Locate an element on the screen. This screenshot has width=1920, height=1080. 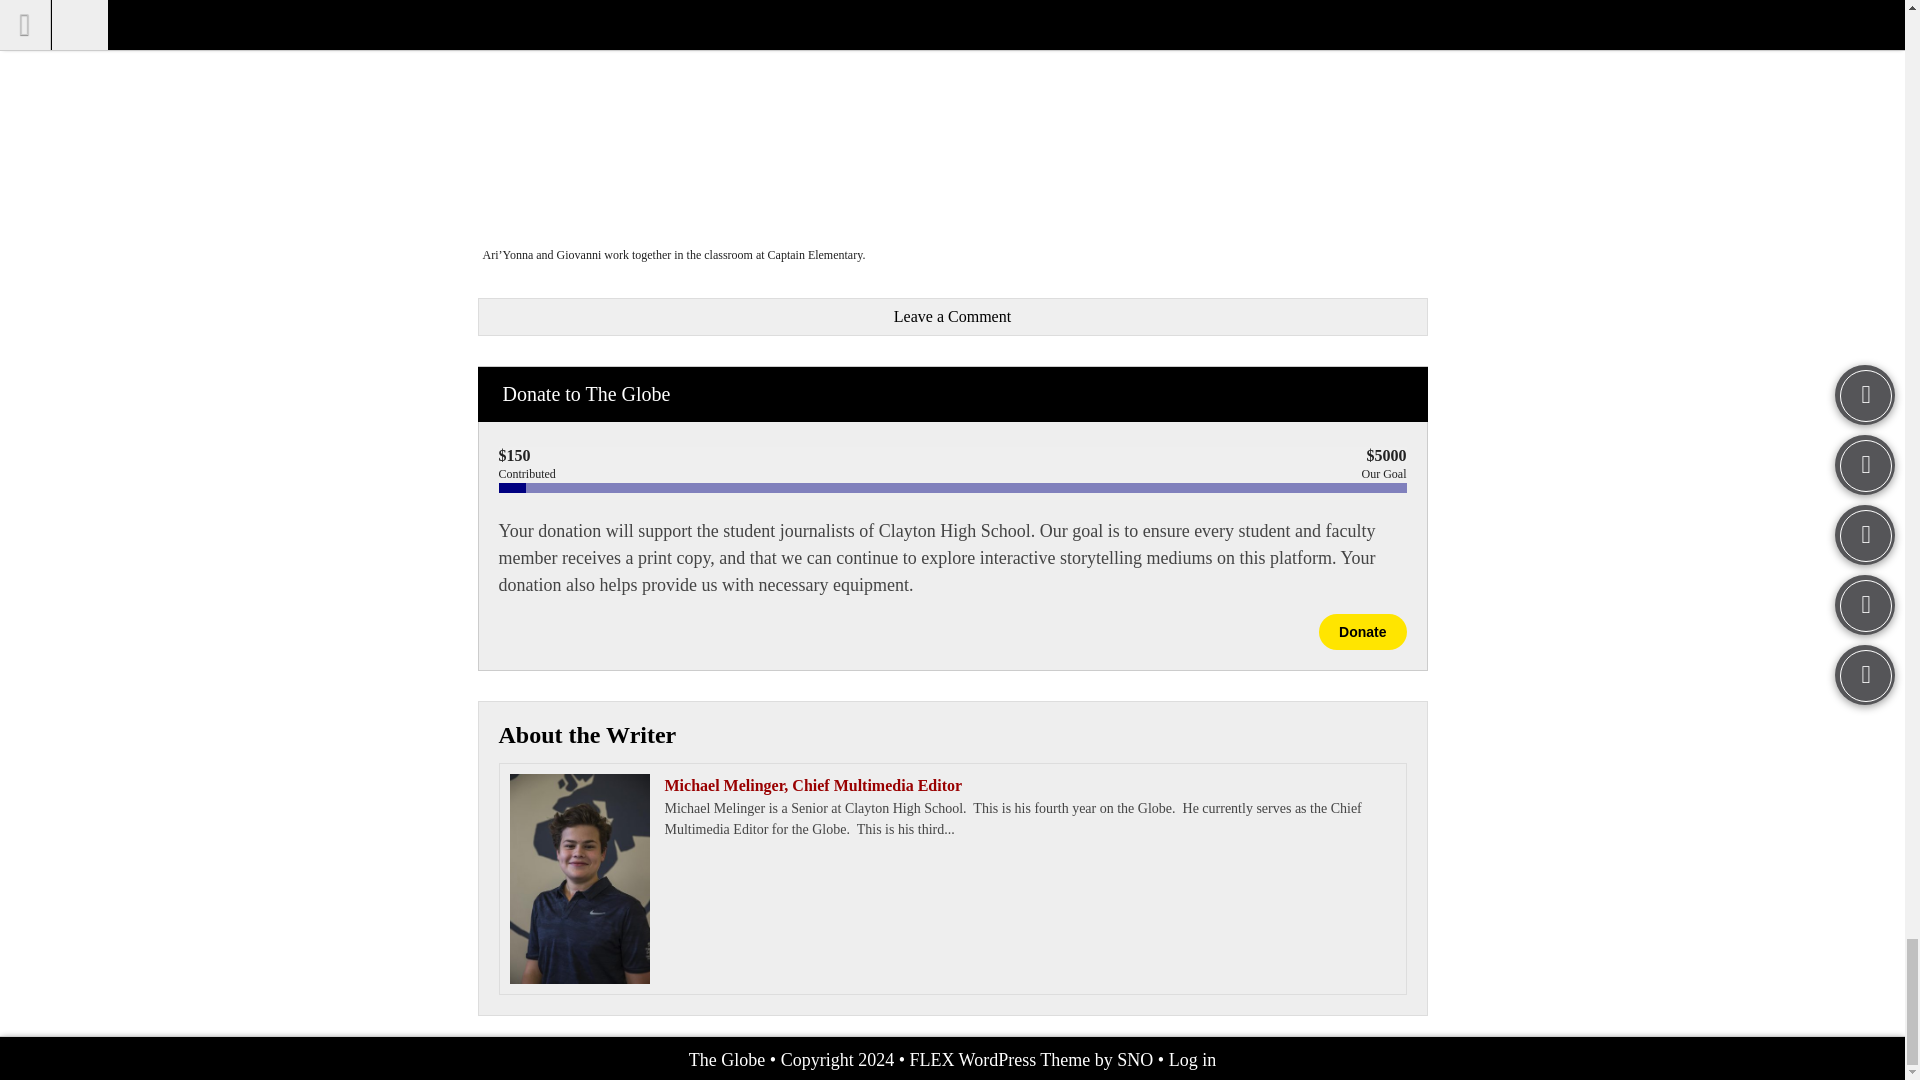
Log in is located at coordinates (1193, 1060).